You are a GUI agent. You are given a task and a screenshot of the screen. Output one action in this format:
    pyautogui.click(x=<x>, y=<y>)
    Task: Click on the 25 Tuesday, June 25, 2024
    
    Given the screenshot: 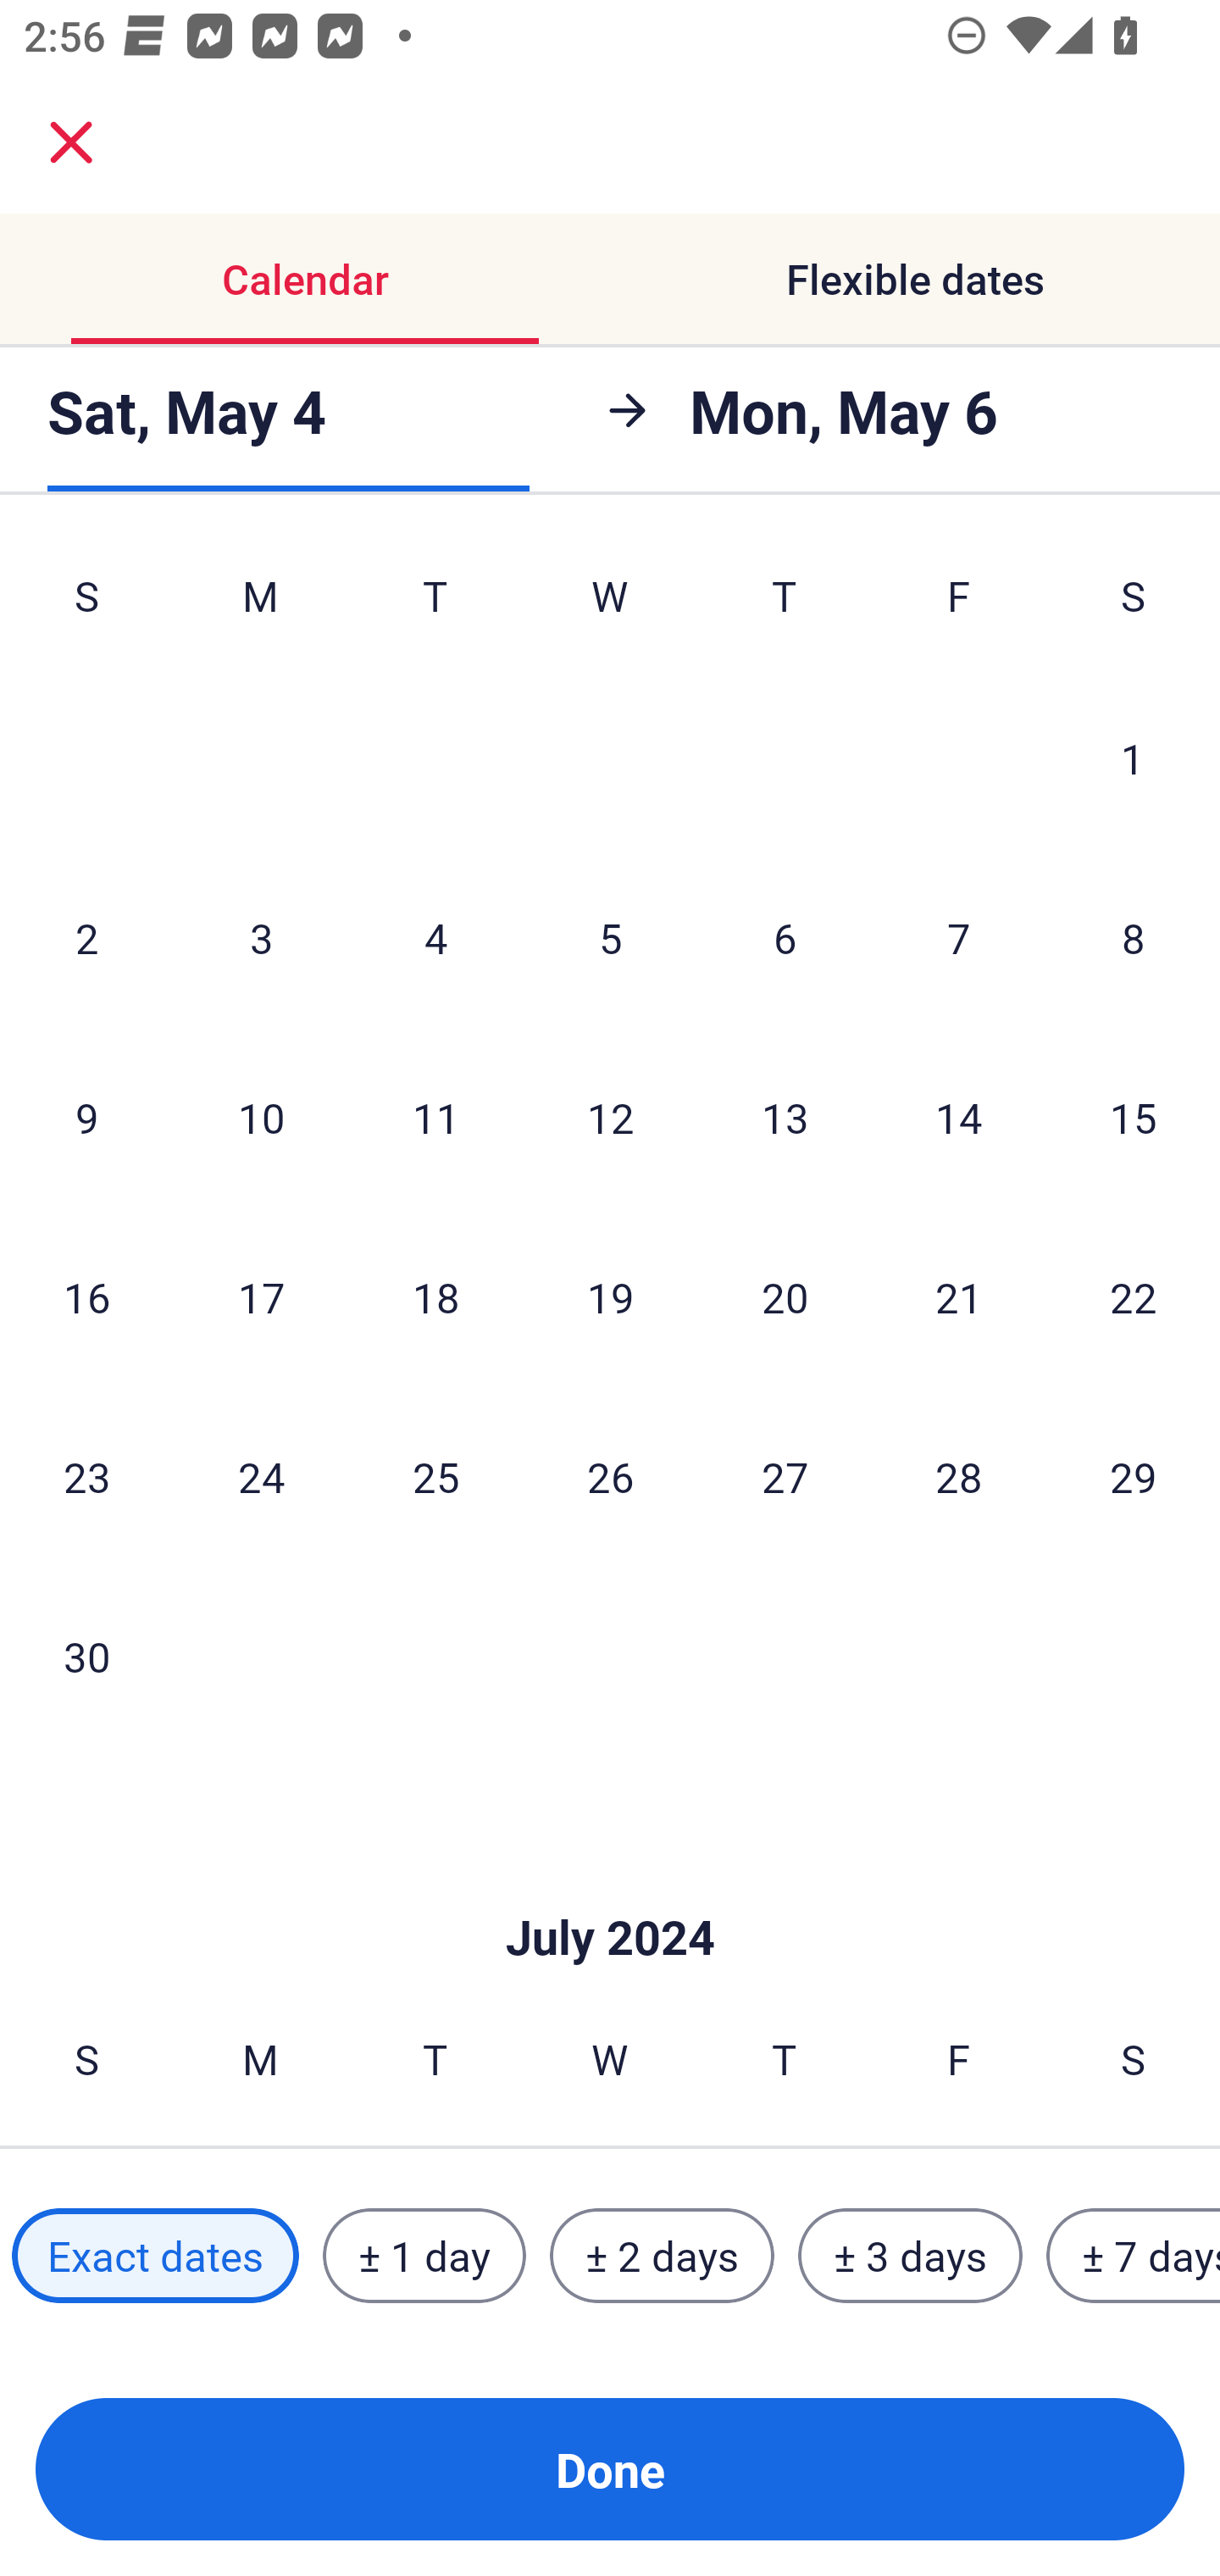 What is the action you would take?
    pyautogui.click(x=435, y=1476)
    